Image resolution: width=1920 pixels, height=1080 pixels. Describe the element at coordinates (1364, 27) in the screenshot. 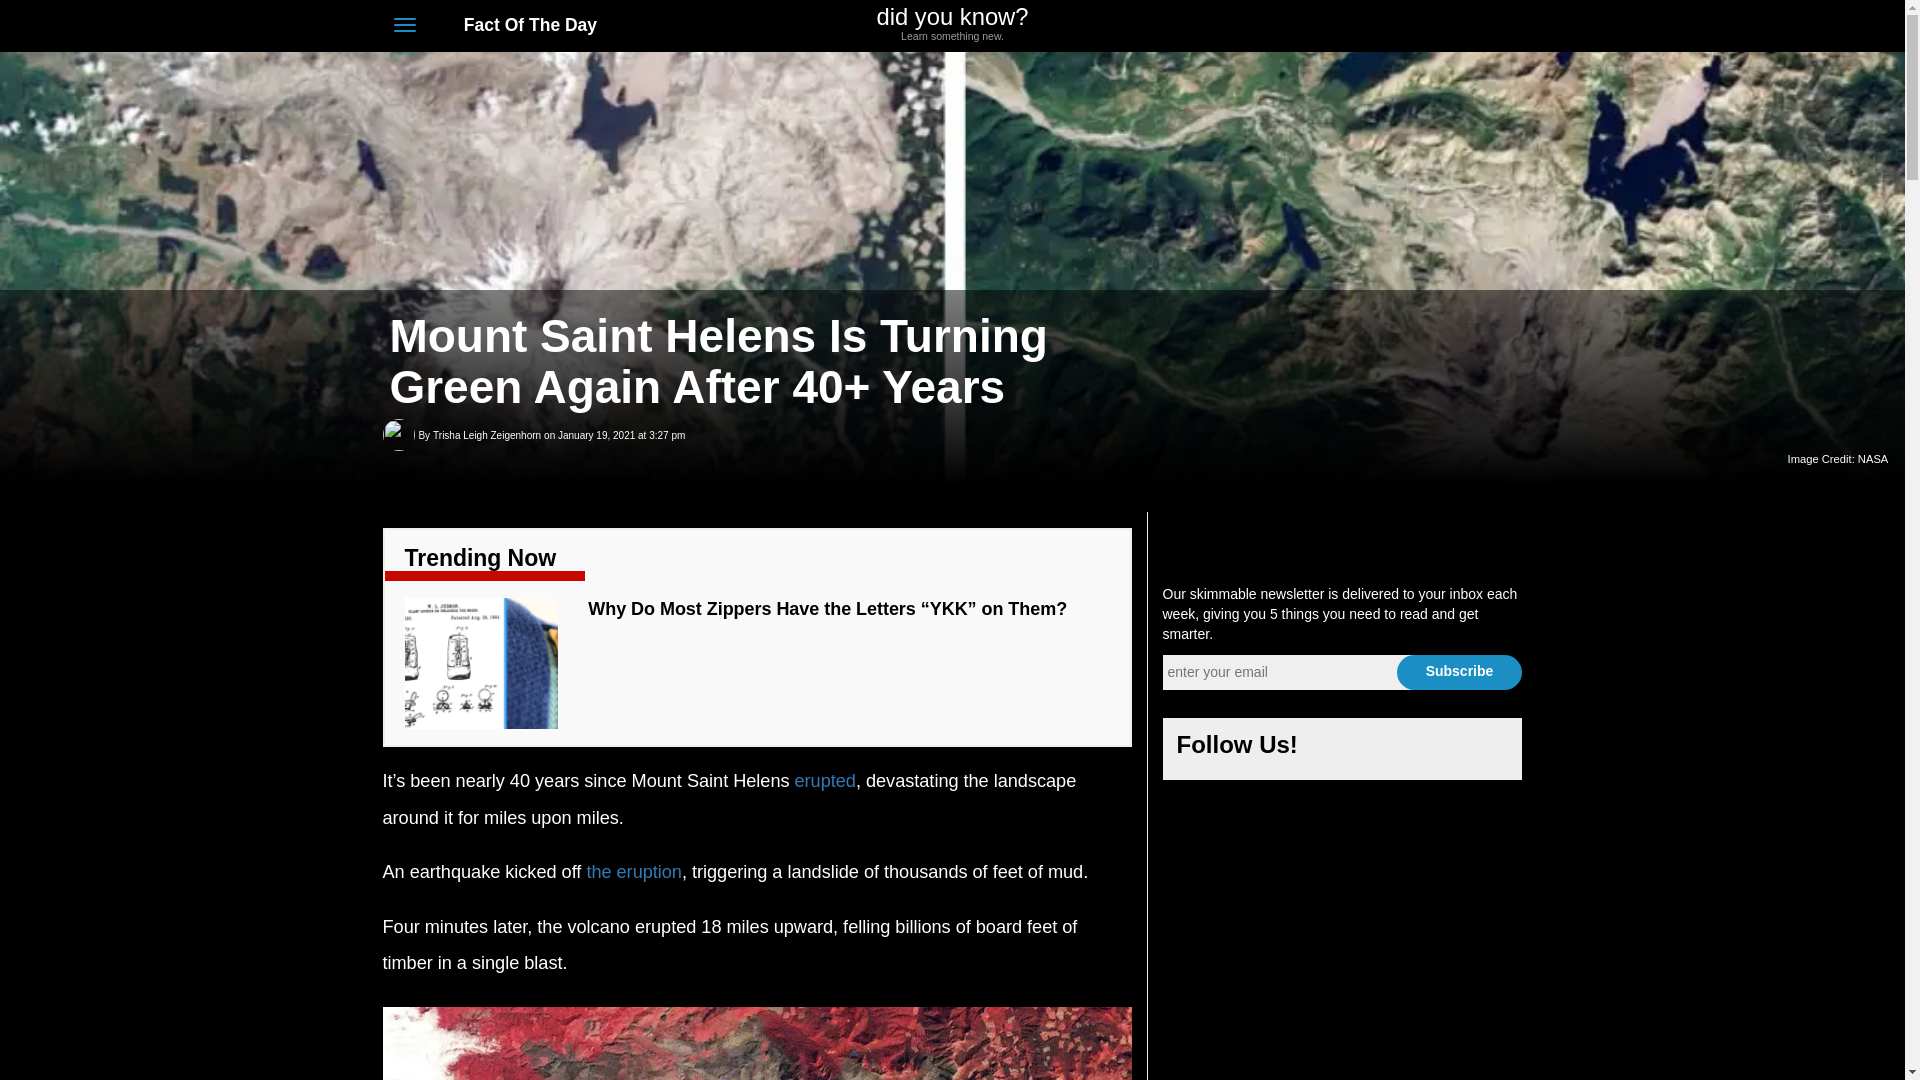

I see `Fact Of The Day` at that location.